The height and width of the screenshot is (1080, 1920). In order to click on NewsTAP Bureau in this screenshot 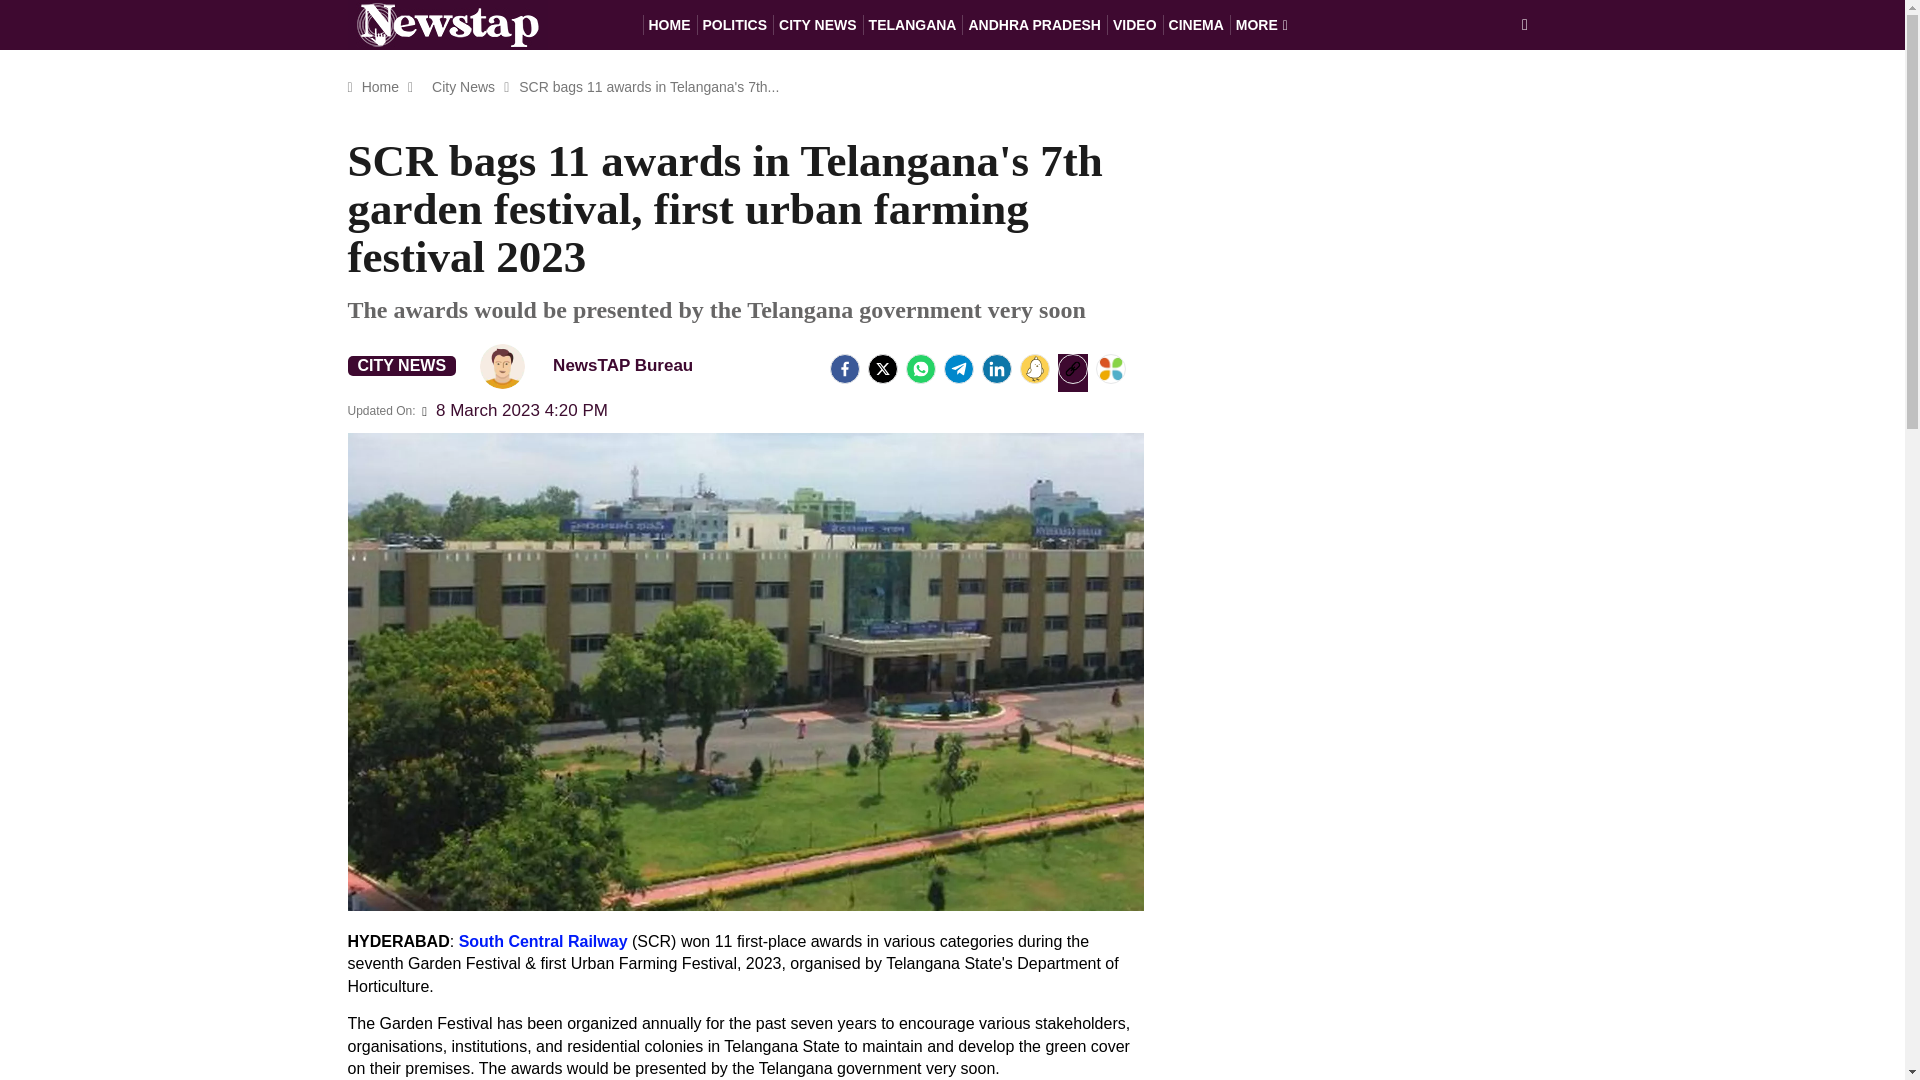, I will do `click(595, 365)`.